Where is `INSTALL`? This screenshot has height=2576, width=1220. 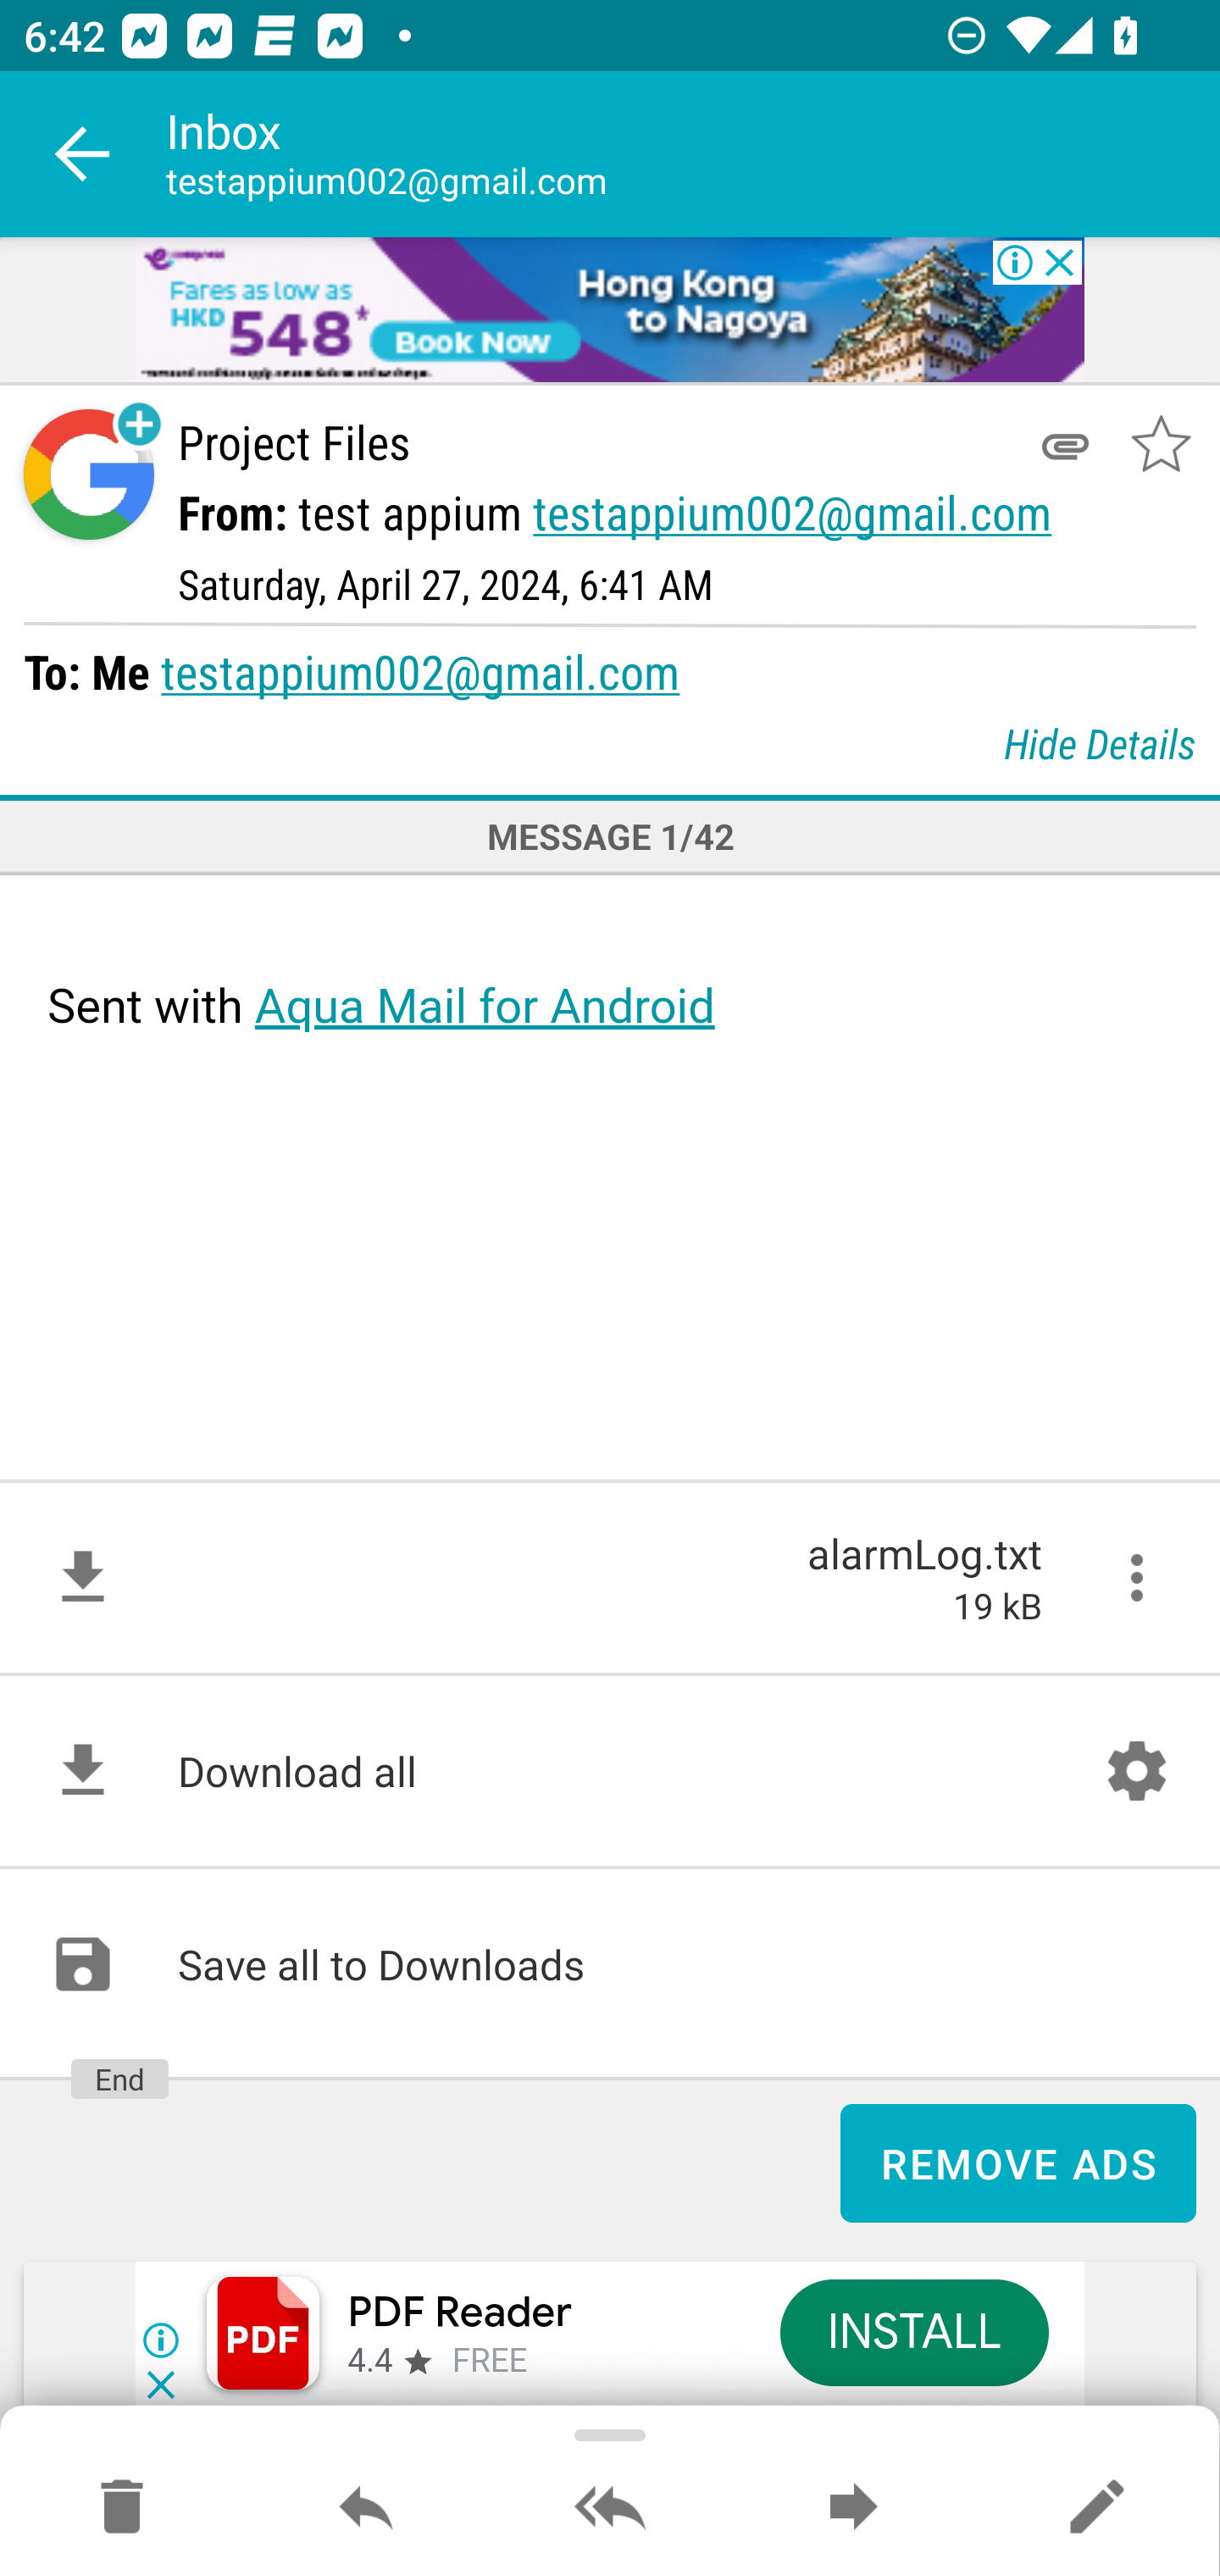 INSTALL is located at coordinates (913, 2332).